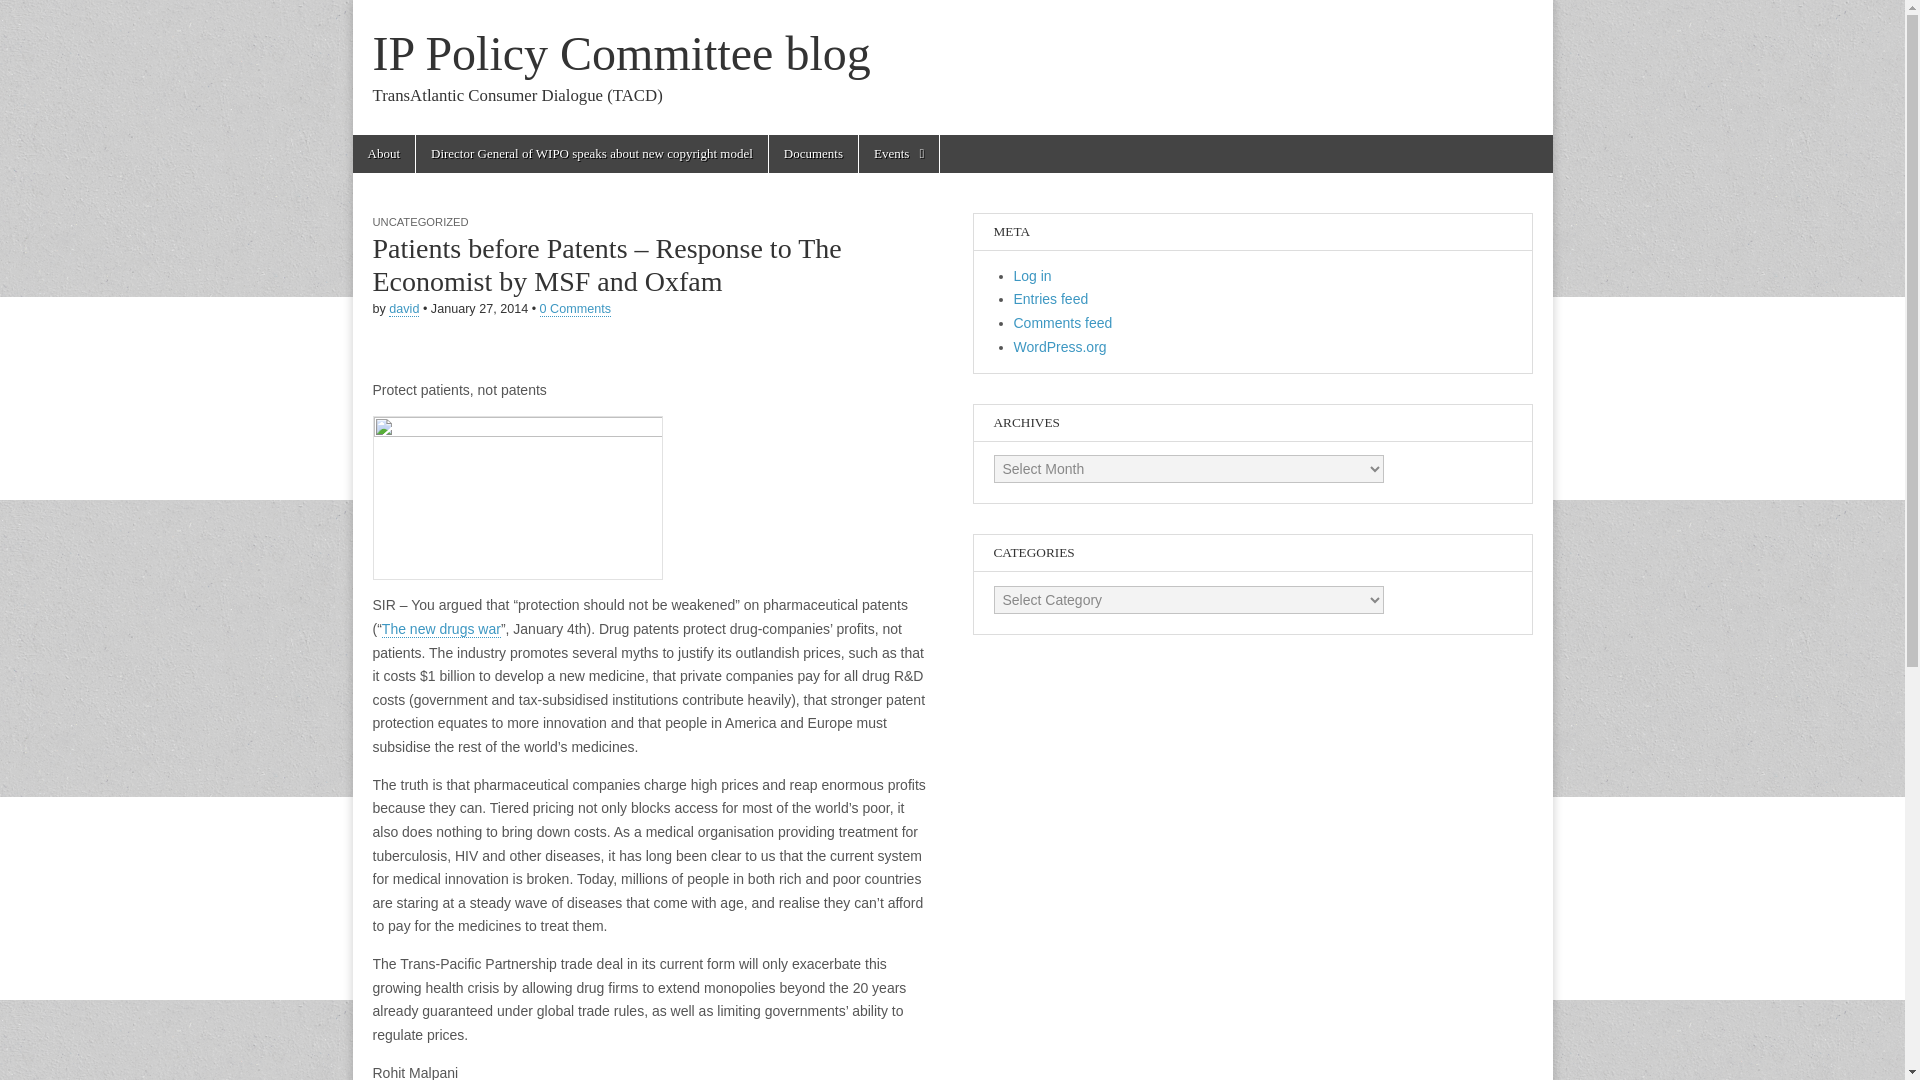  What do you see at coordinates (382, 154) in the screenshot?
I see `About` at bounding box center [382, 154].